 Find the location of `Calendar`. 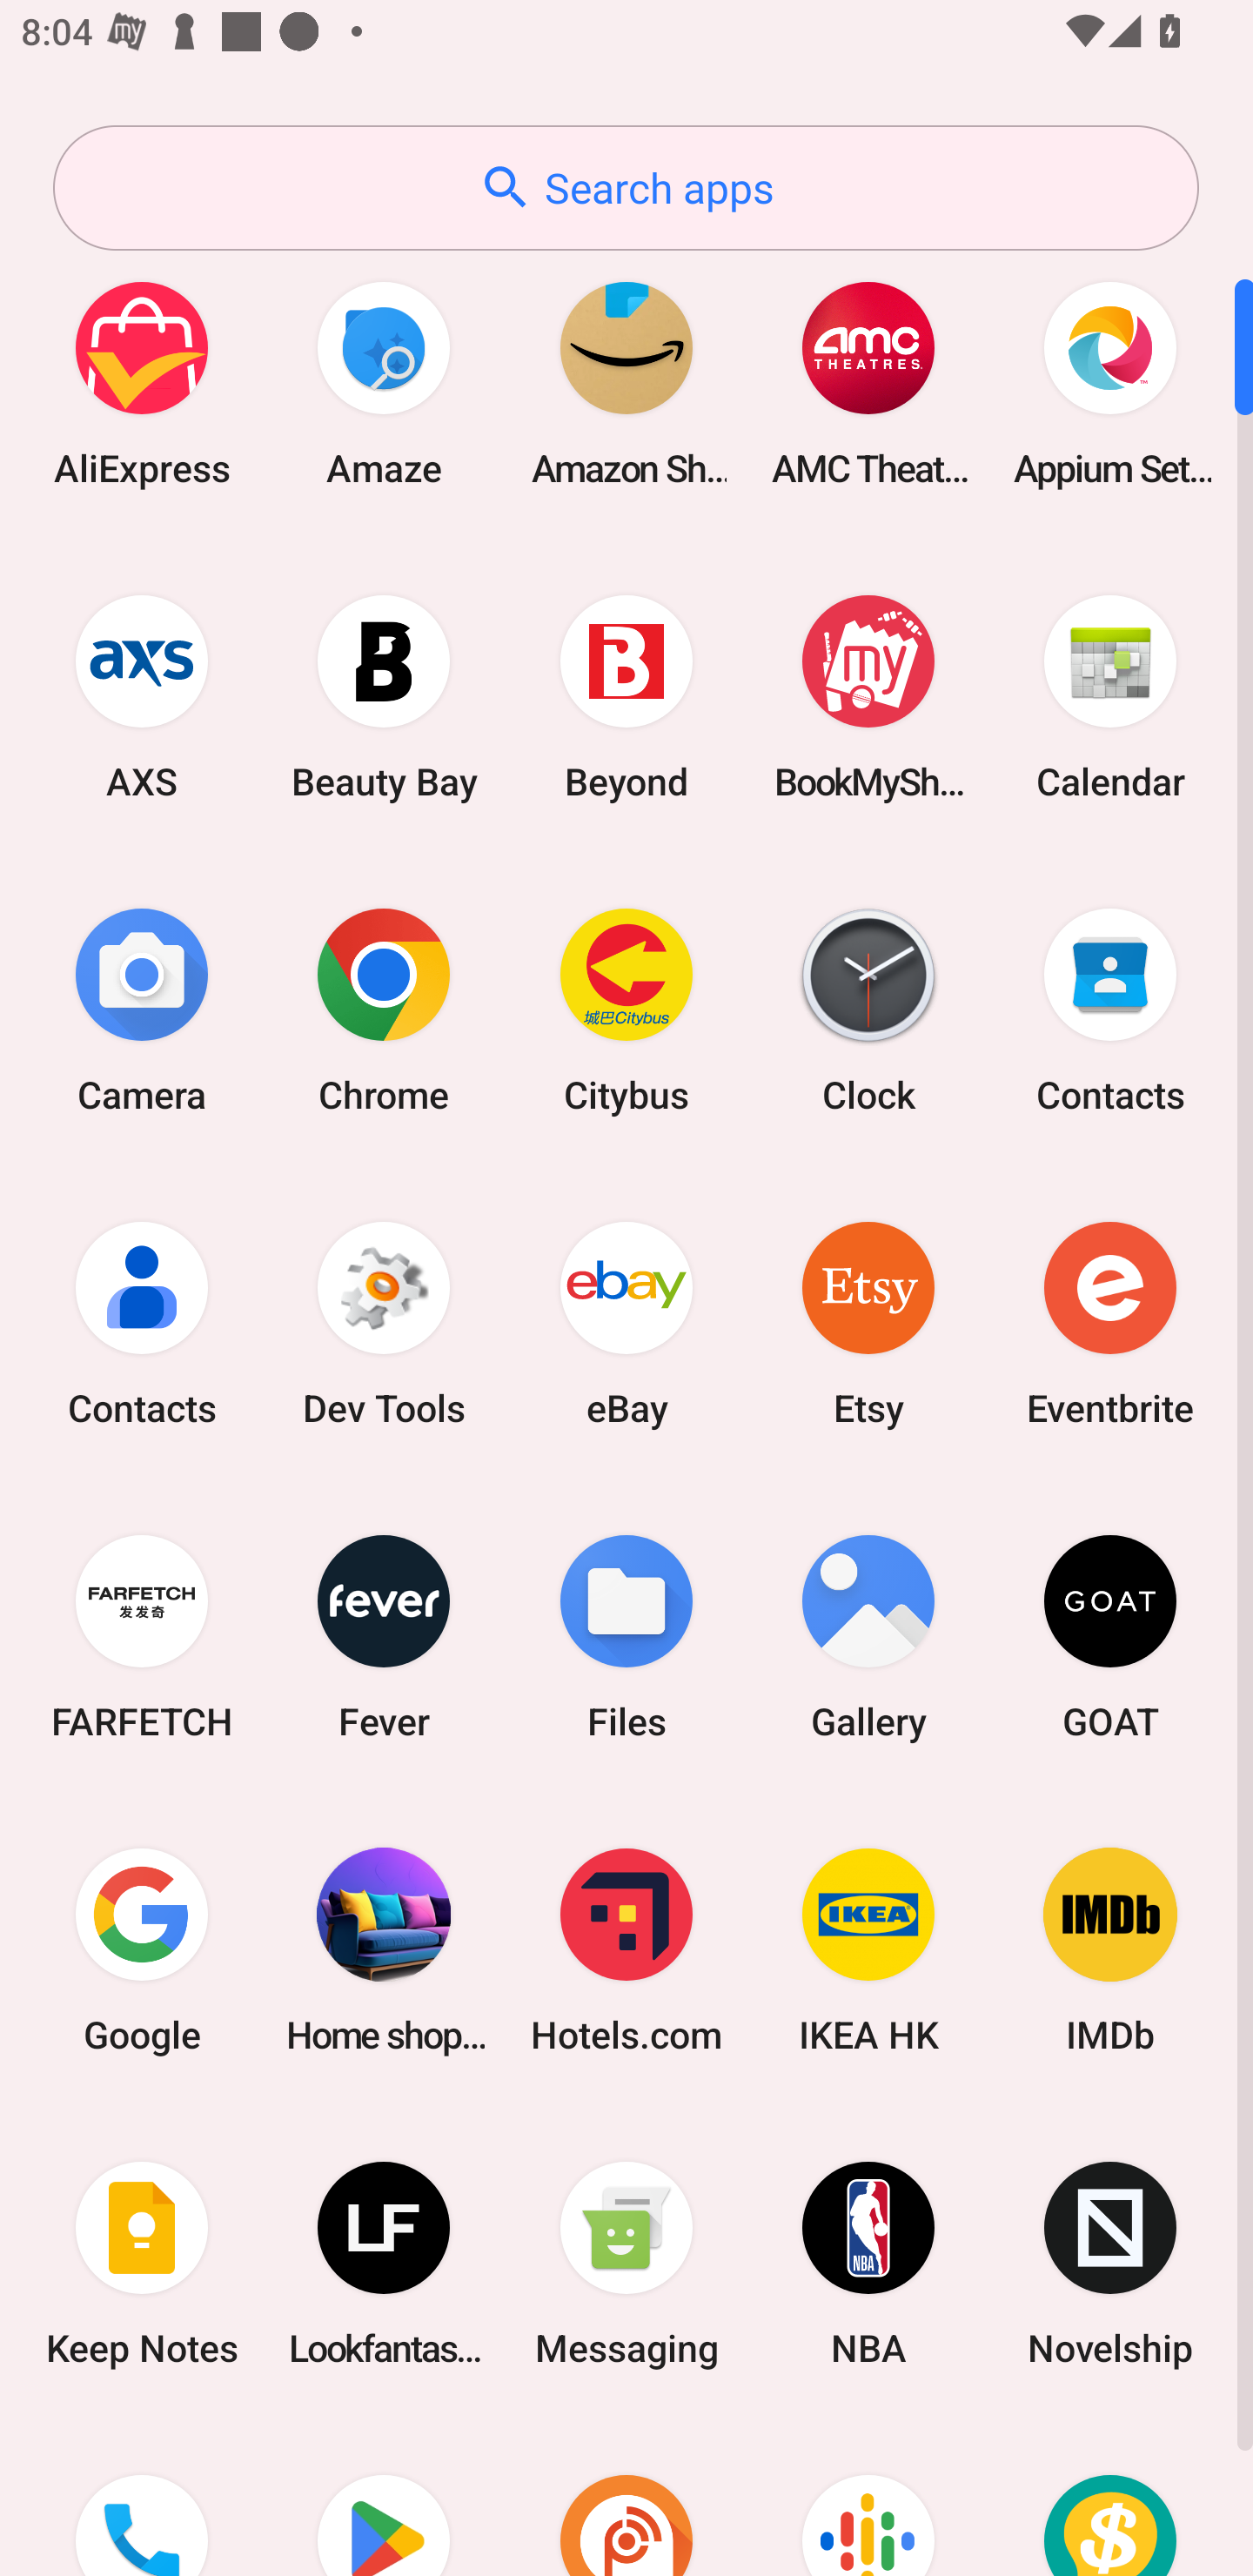

Calendar is located at coordinates (1110, 696).